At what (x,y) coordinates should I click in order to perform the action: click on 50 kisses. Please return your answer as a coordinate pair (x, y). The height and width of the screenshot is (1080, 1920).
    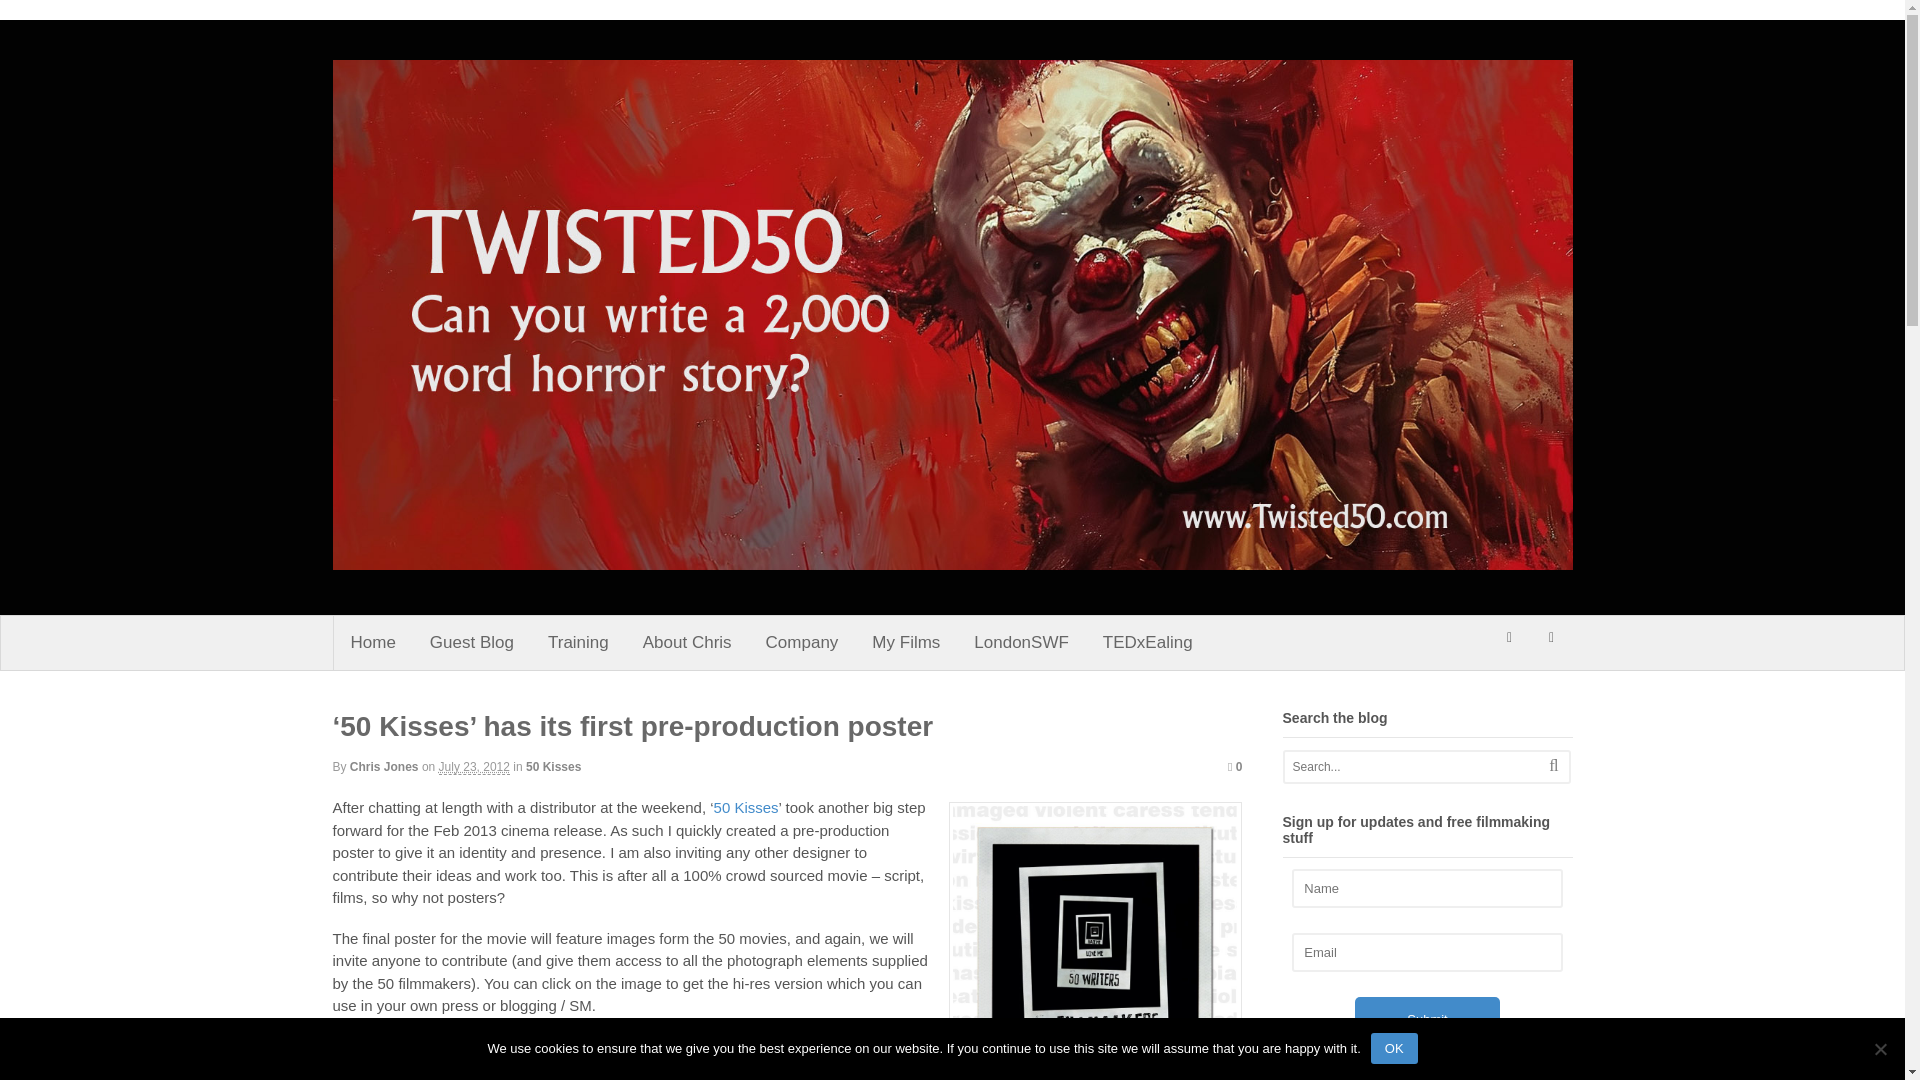
    Looking at the image, I should click on (1095, 941).